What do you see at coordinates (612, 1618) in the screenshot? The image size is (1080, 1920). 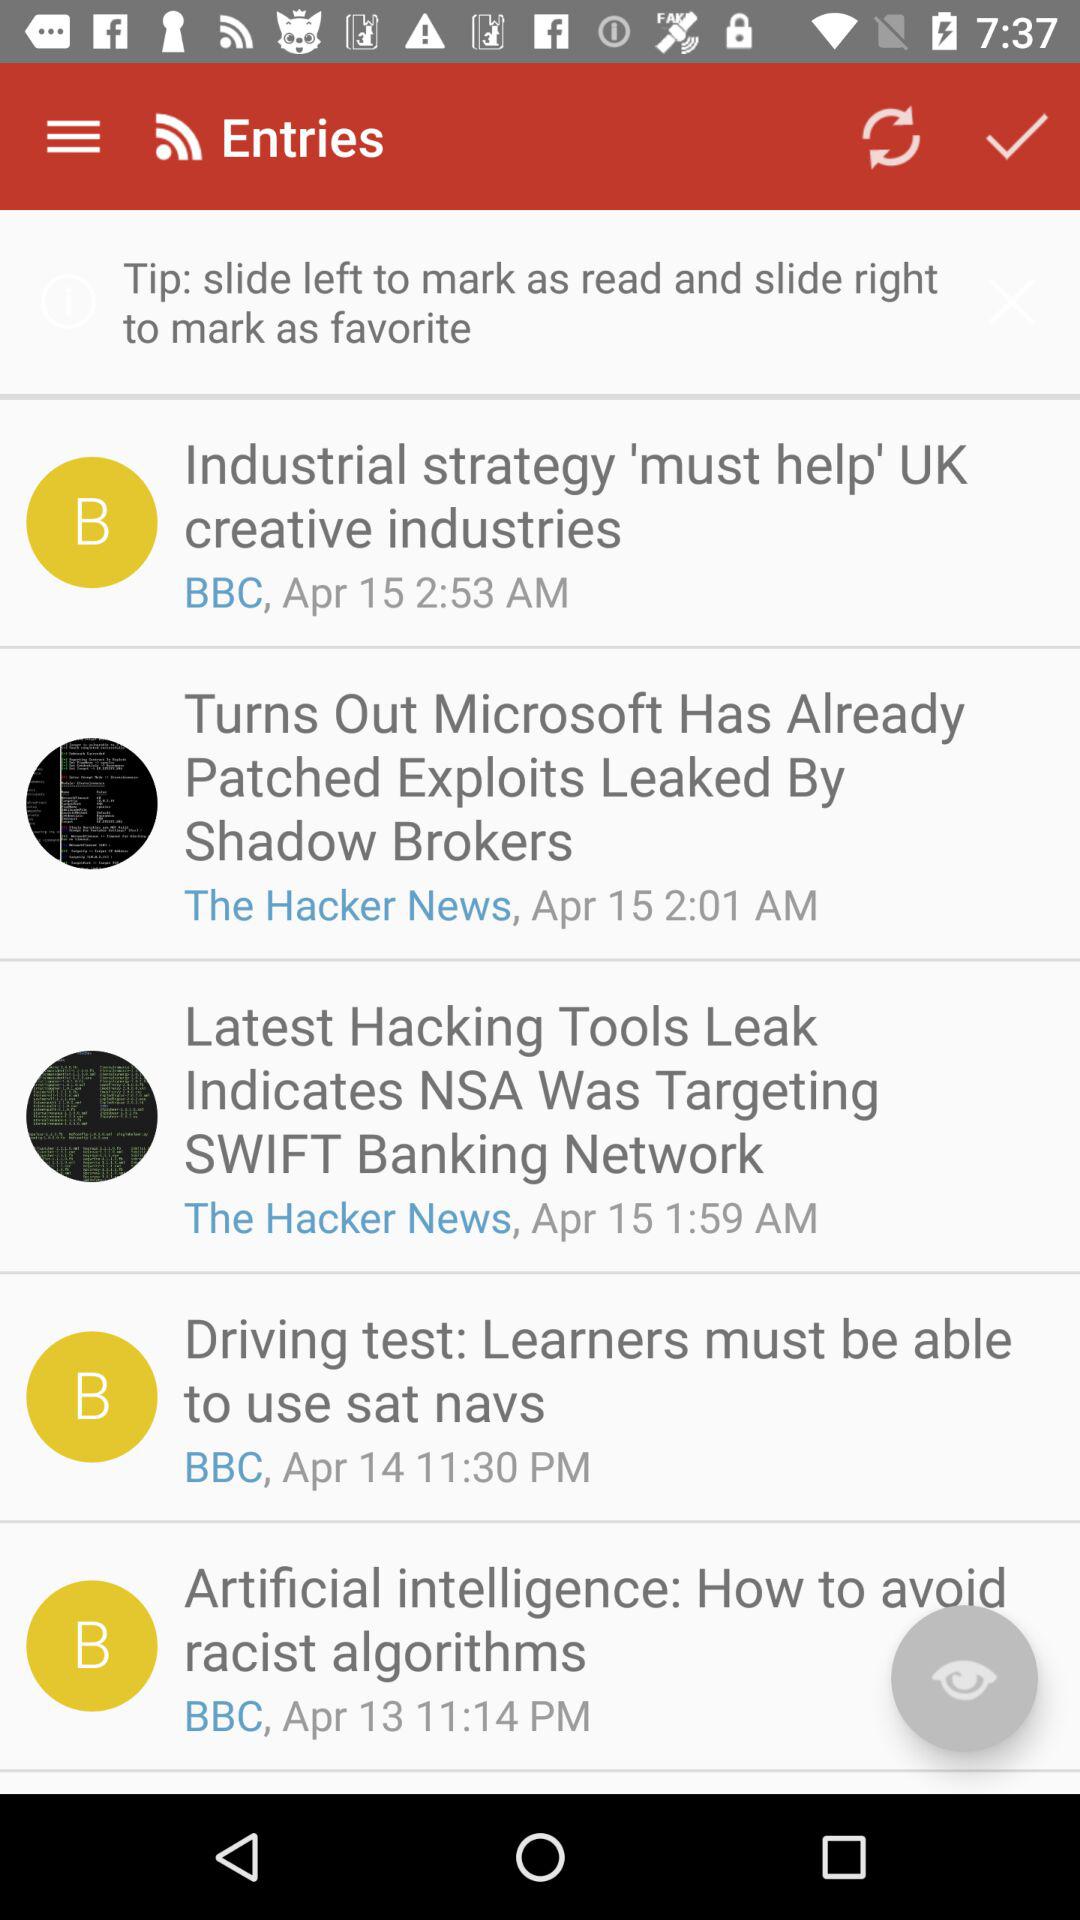 I see `press the icon below the bbc apr 14 item` at bounding box center [612, 1618].